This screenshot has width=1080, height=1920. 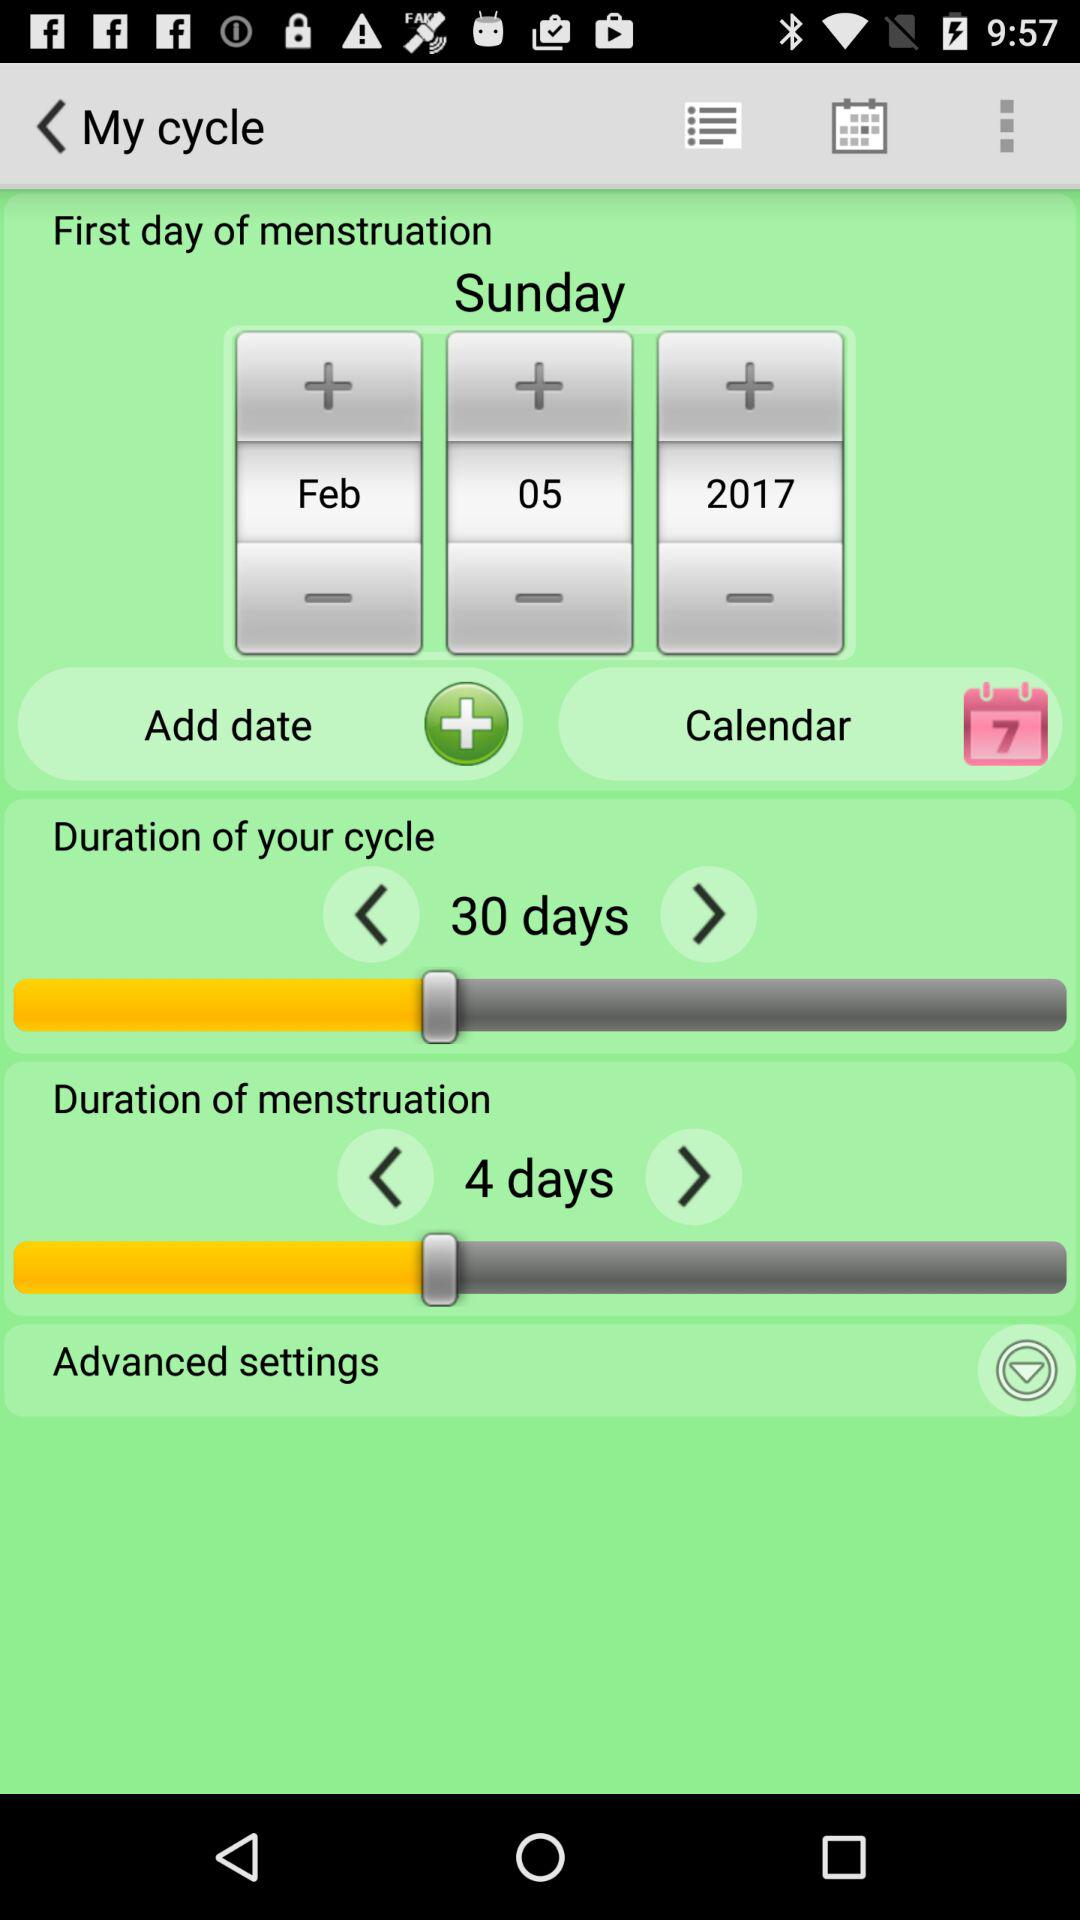 I want to click on click the  button above the option feb on the web page, so click(x=328, y=384).